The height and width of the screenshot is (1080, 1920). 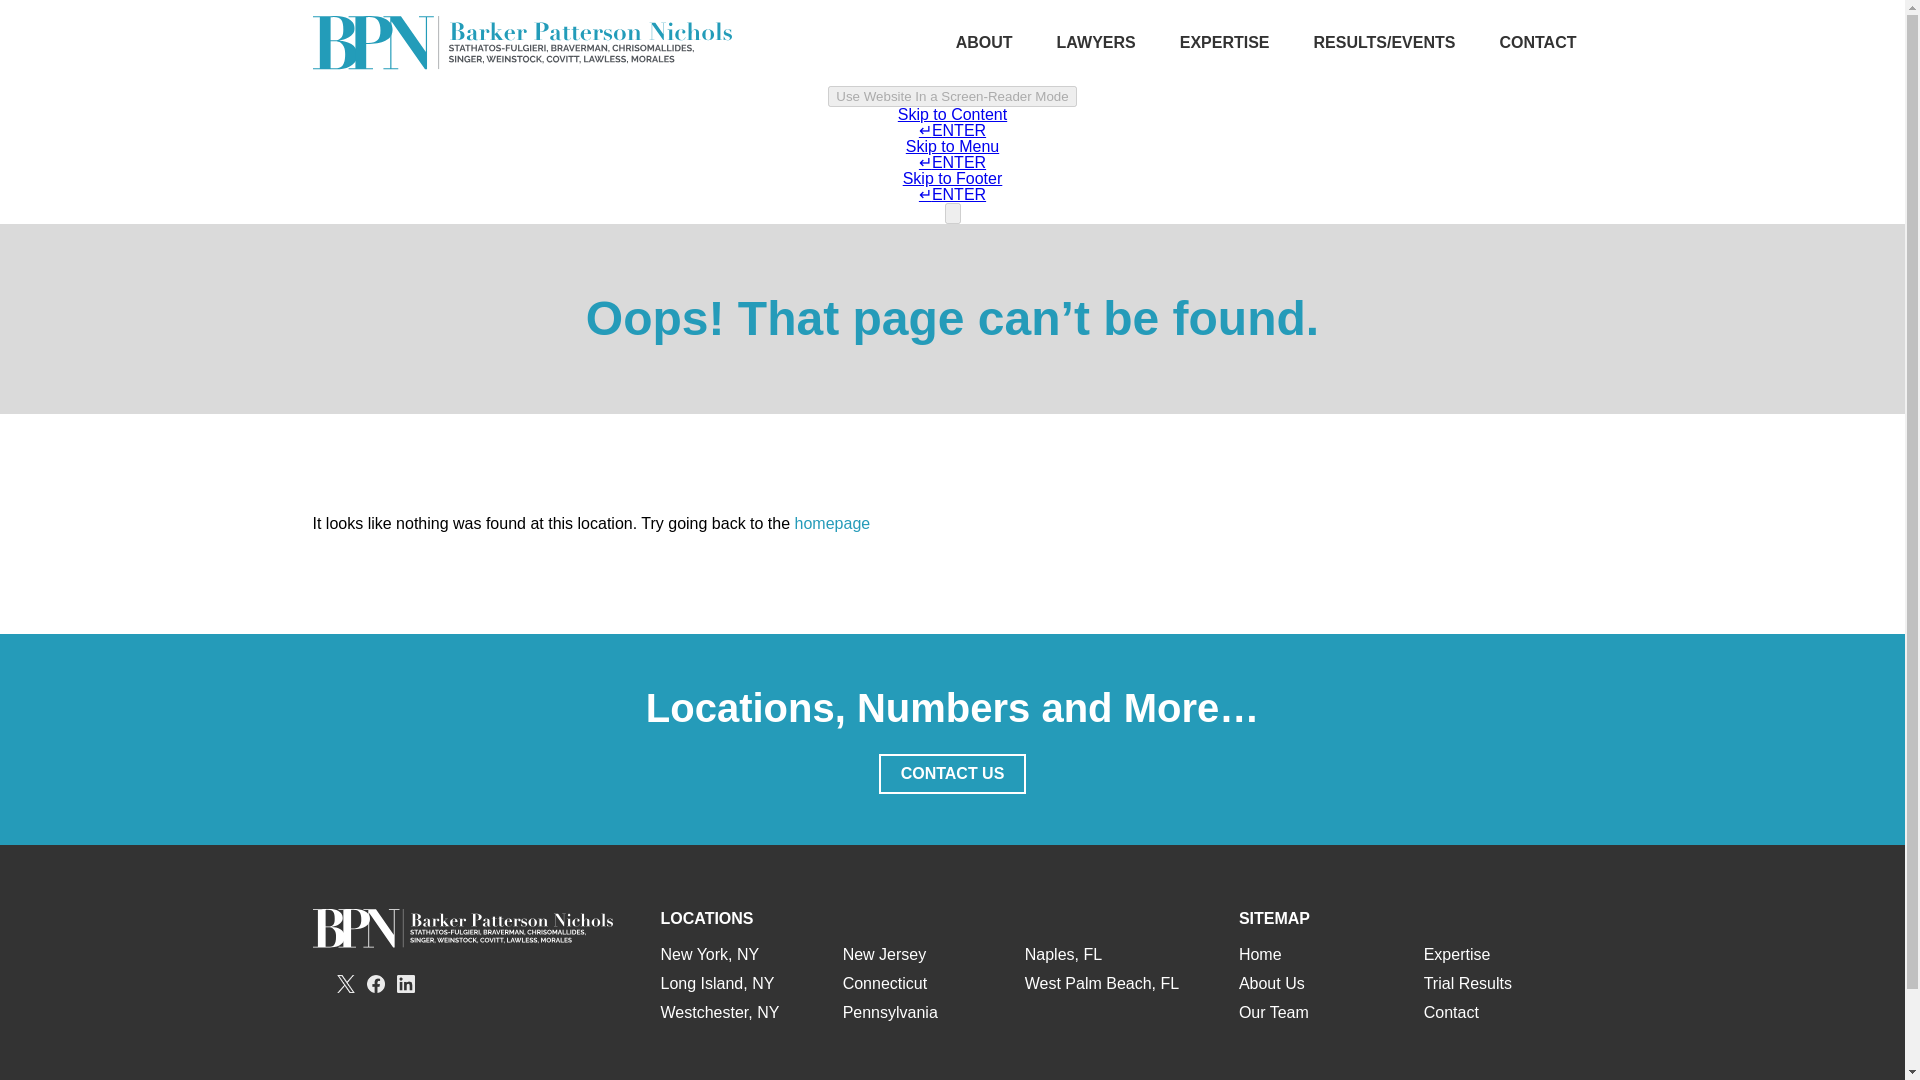 What do you see at coordinates (1260, 954) in the screenshot?
I see `Home` at bounding box center [1260, 954].